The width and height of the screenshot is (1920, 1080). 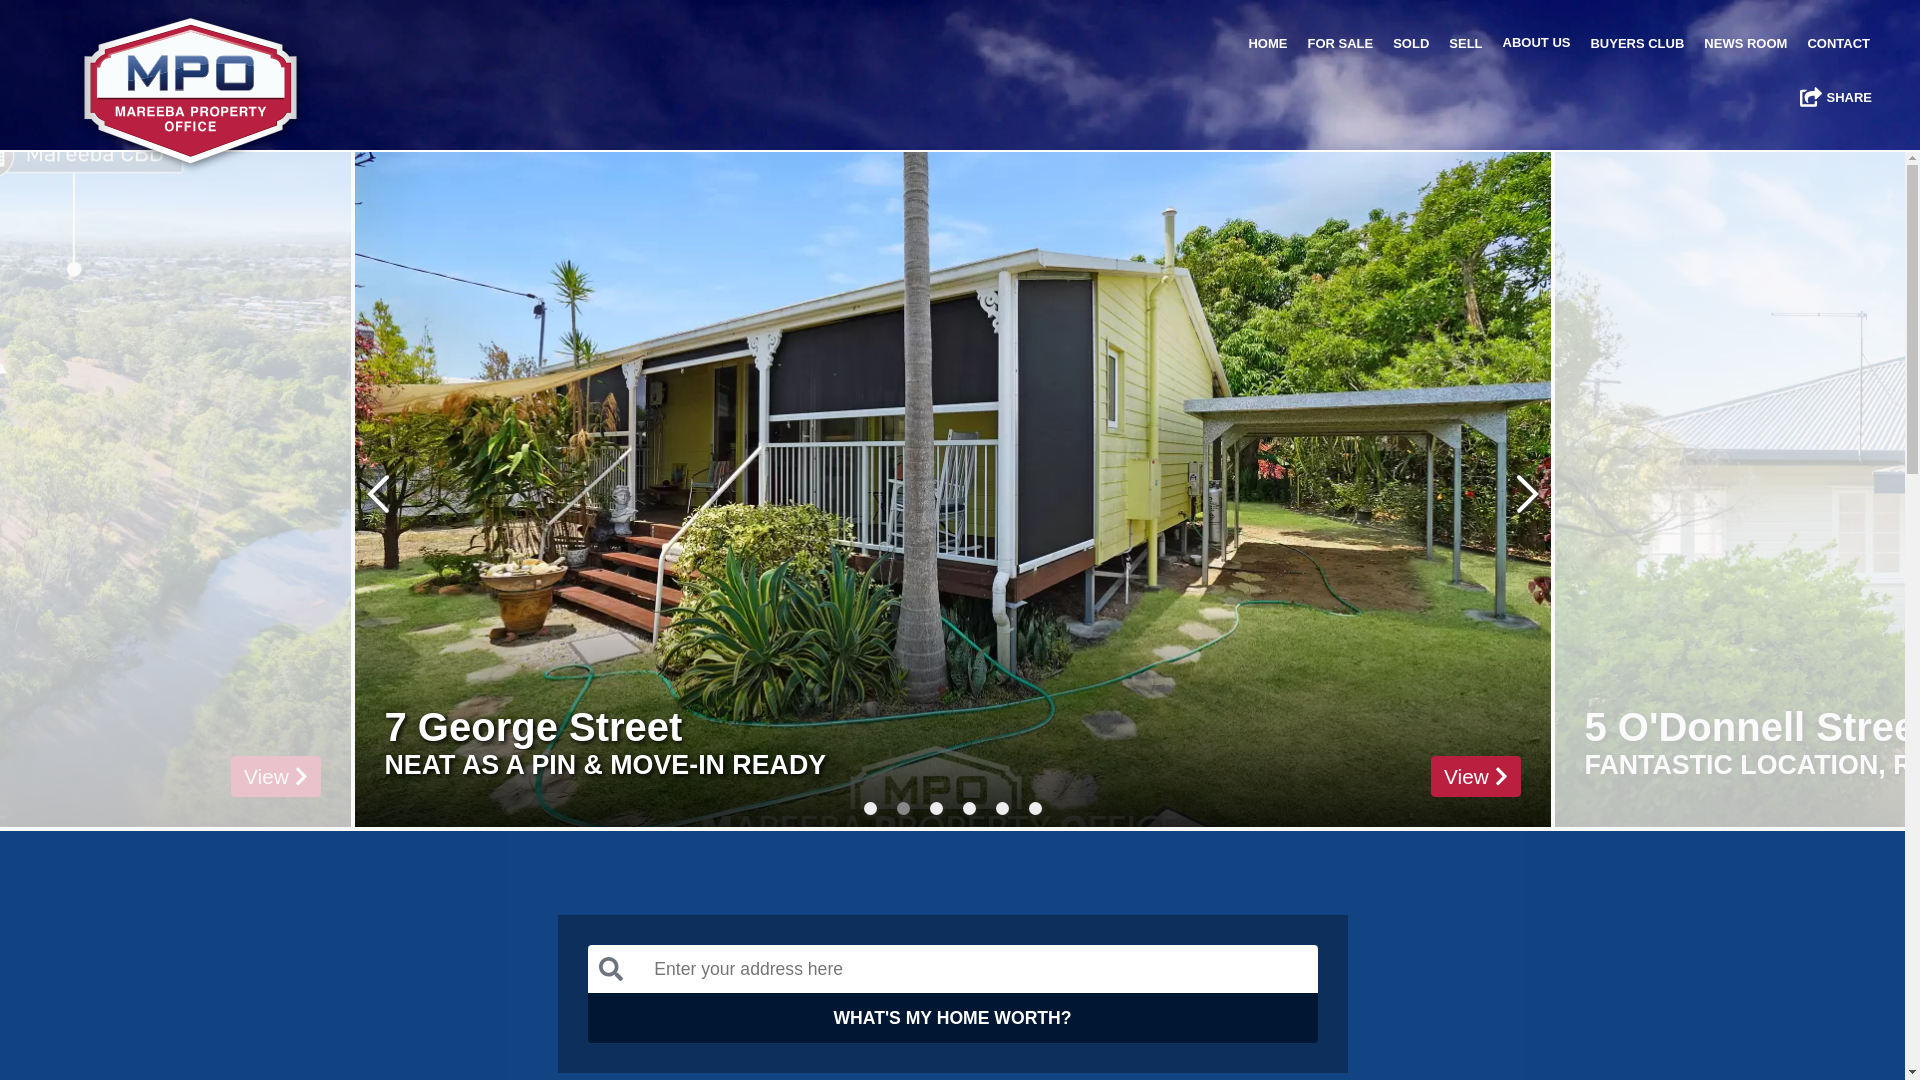 What do you see at coordinates (1340, 44) in the screenshot?
I see `FOR SALE` at bounding box center [1340, 44].